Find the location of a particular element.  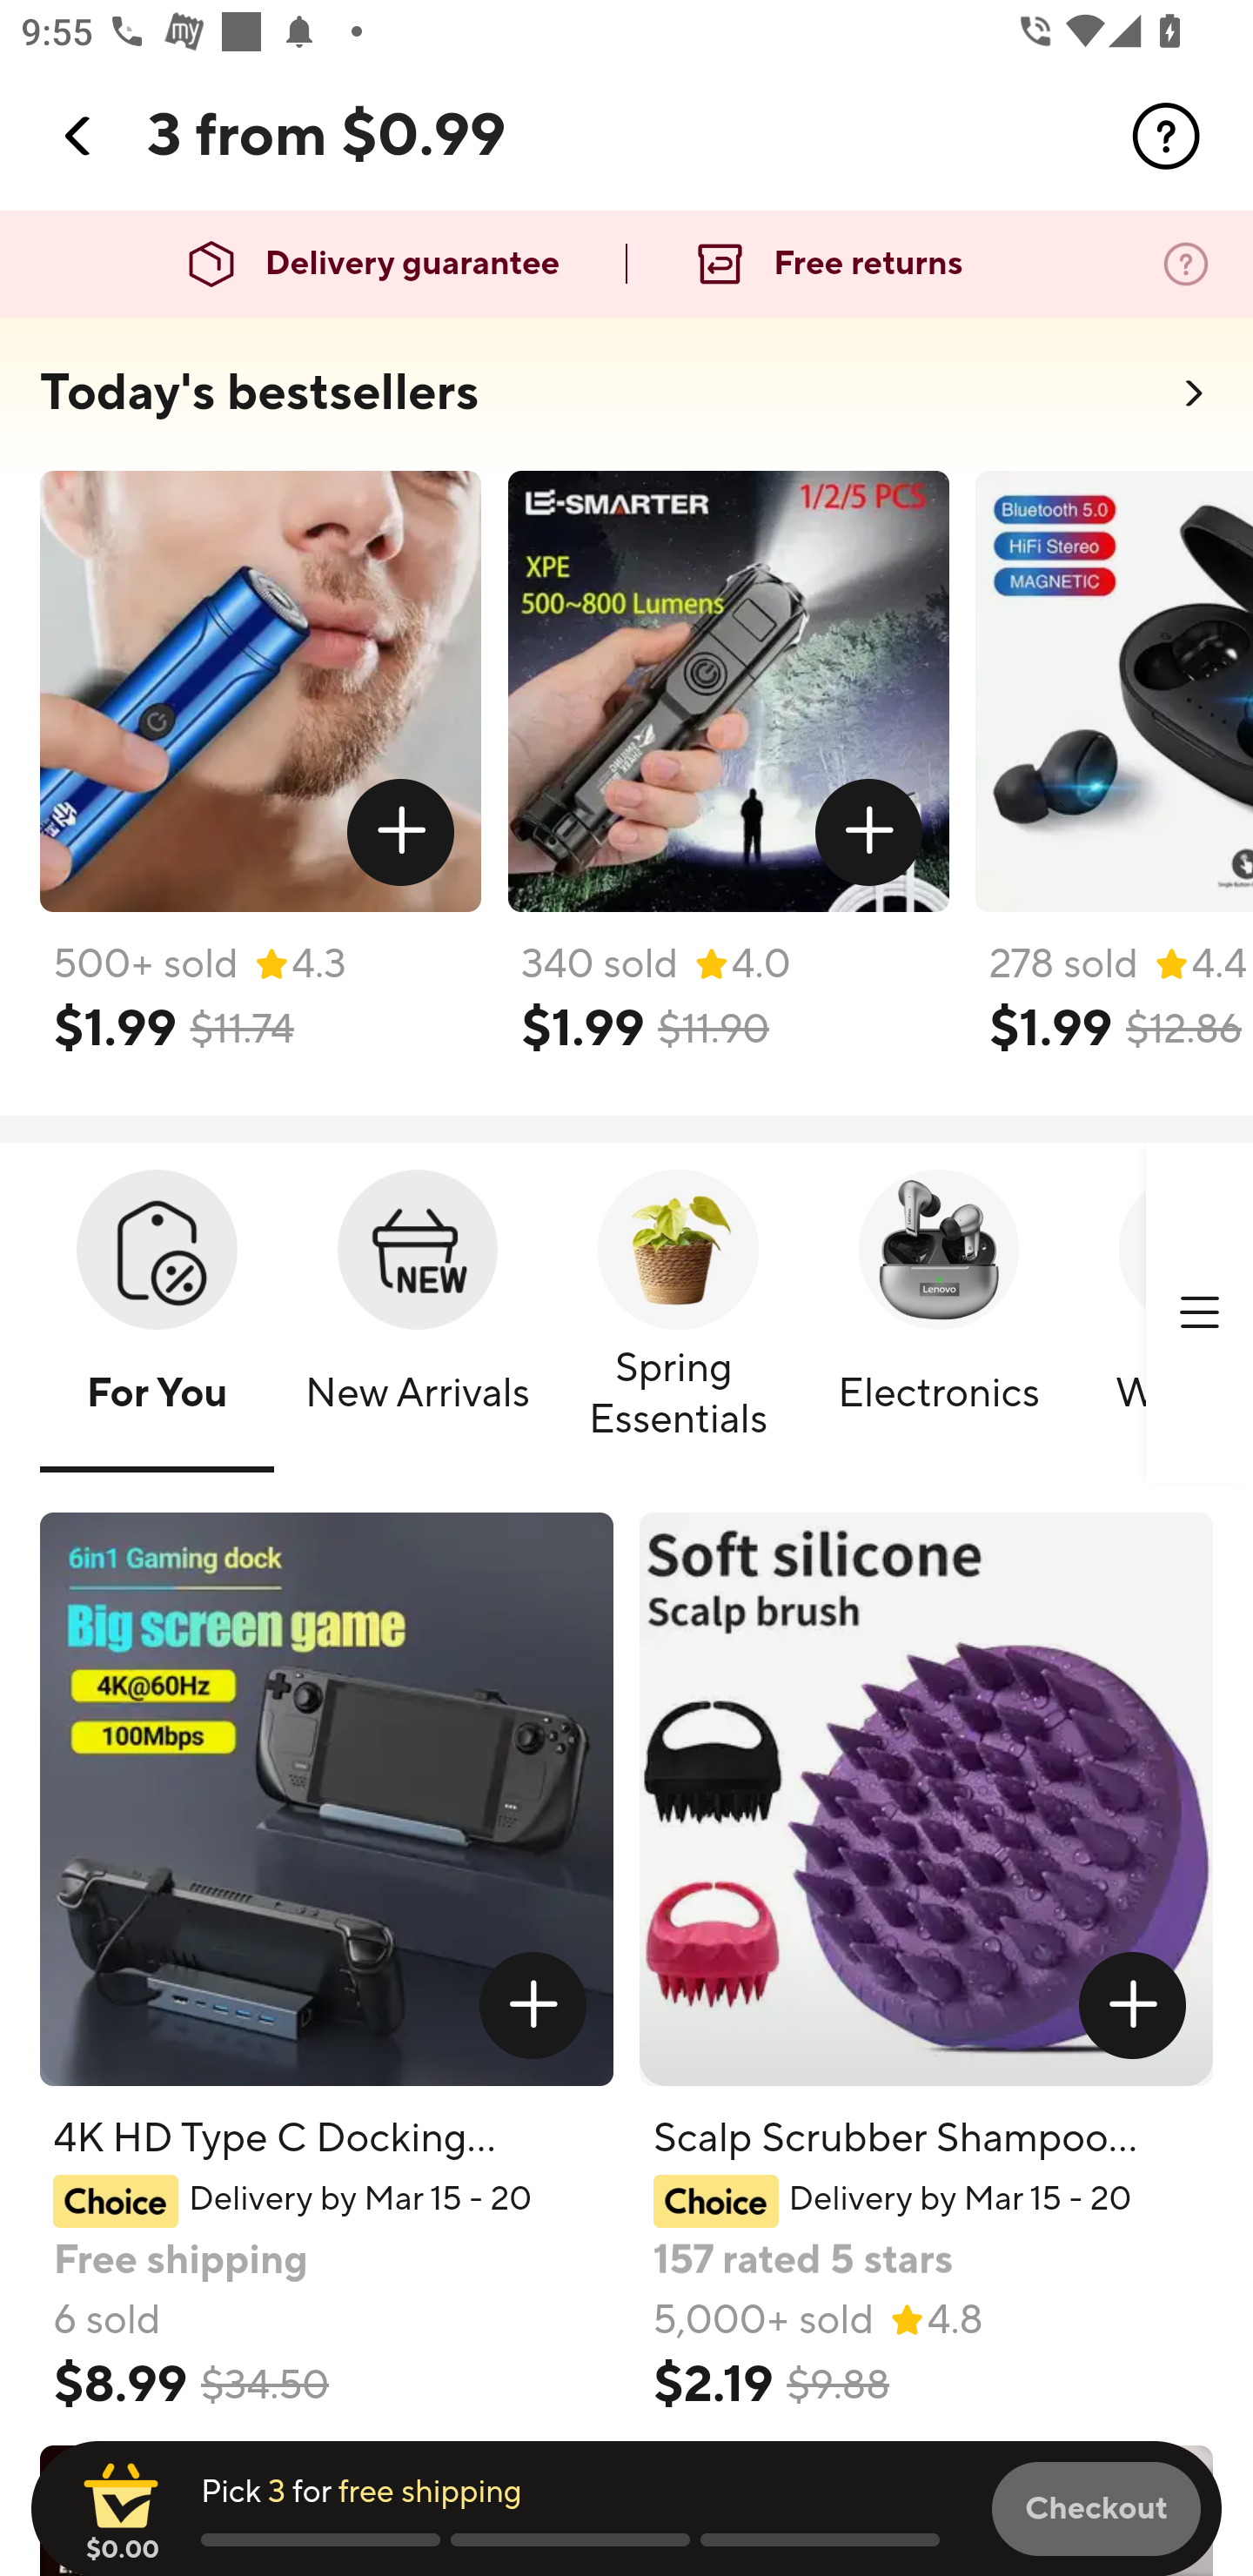

 is located at coordinates (1133, 2005).